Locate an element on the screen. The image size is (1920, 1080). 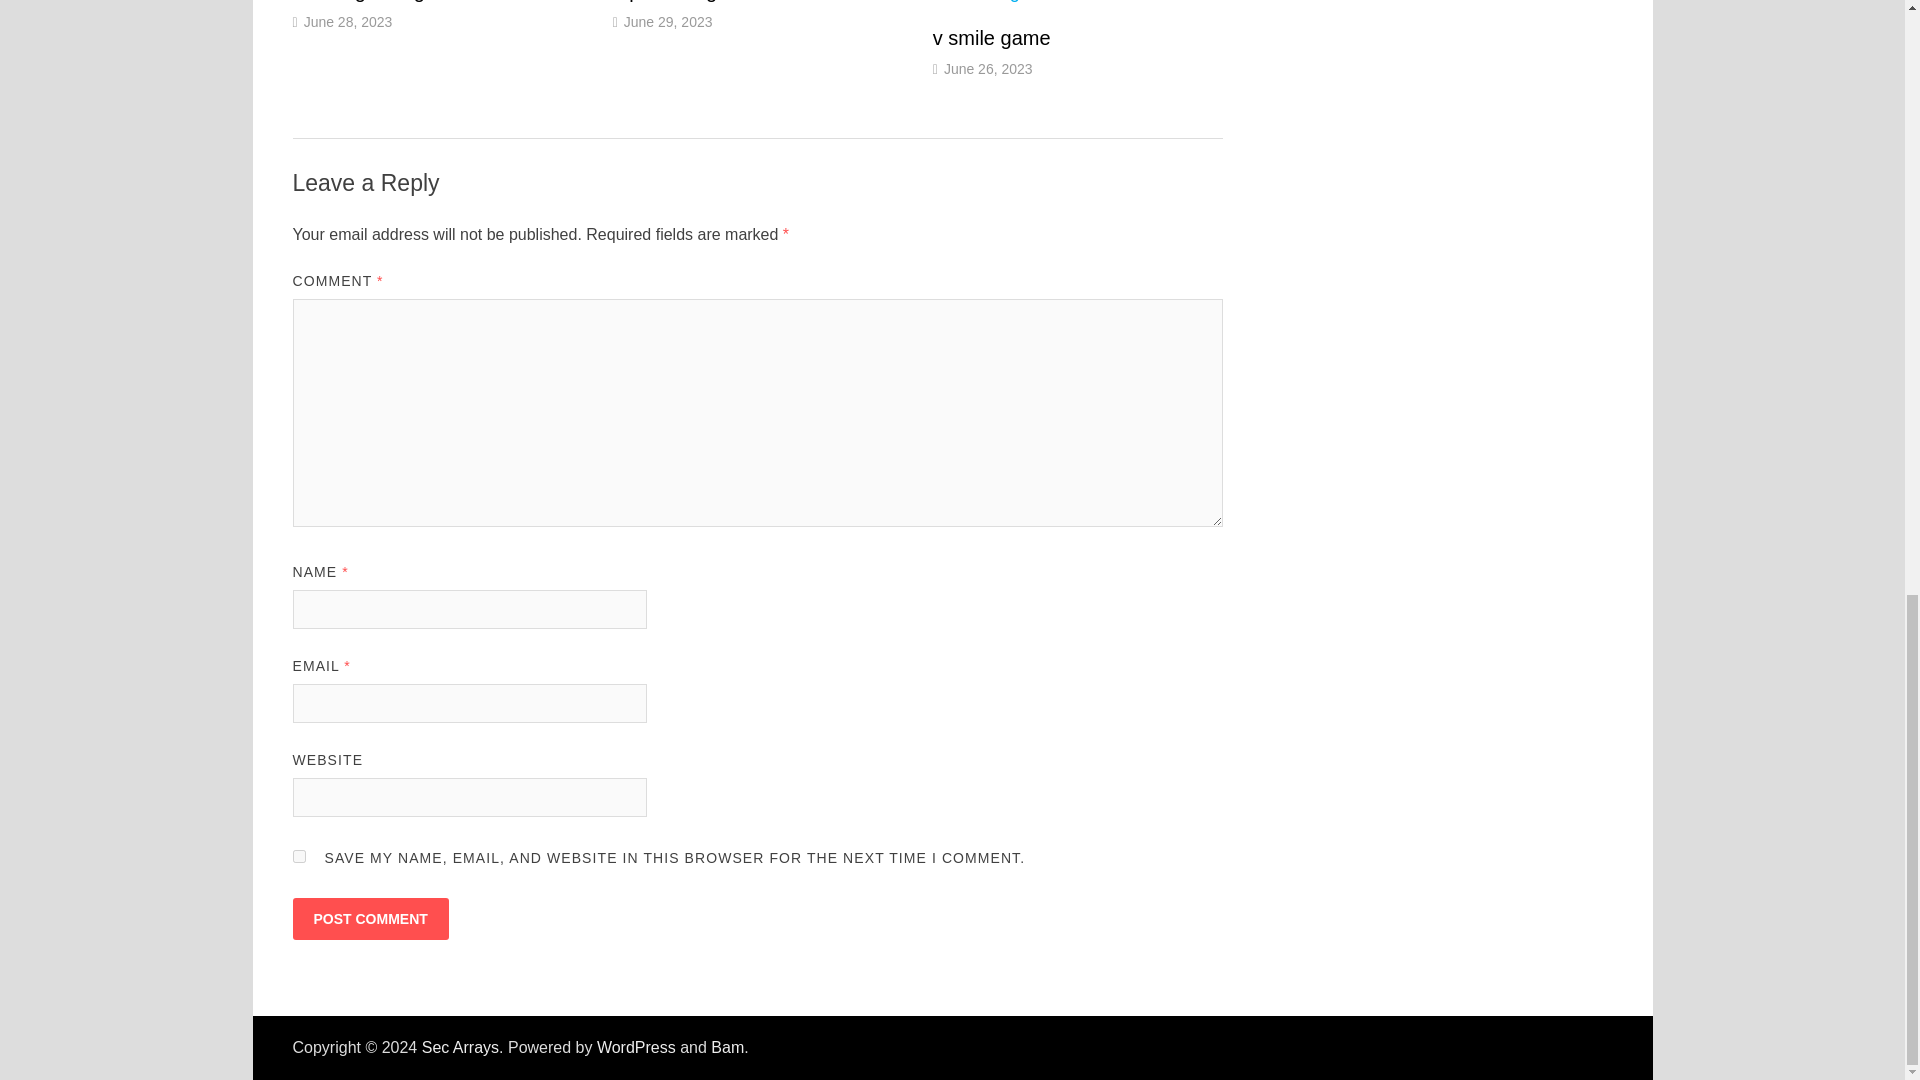
WordPress is located at coordinates (636, 1047).